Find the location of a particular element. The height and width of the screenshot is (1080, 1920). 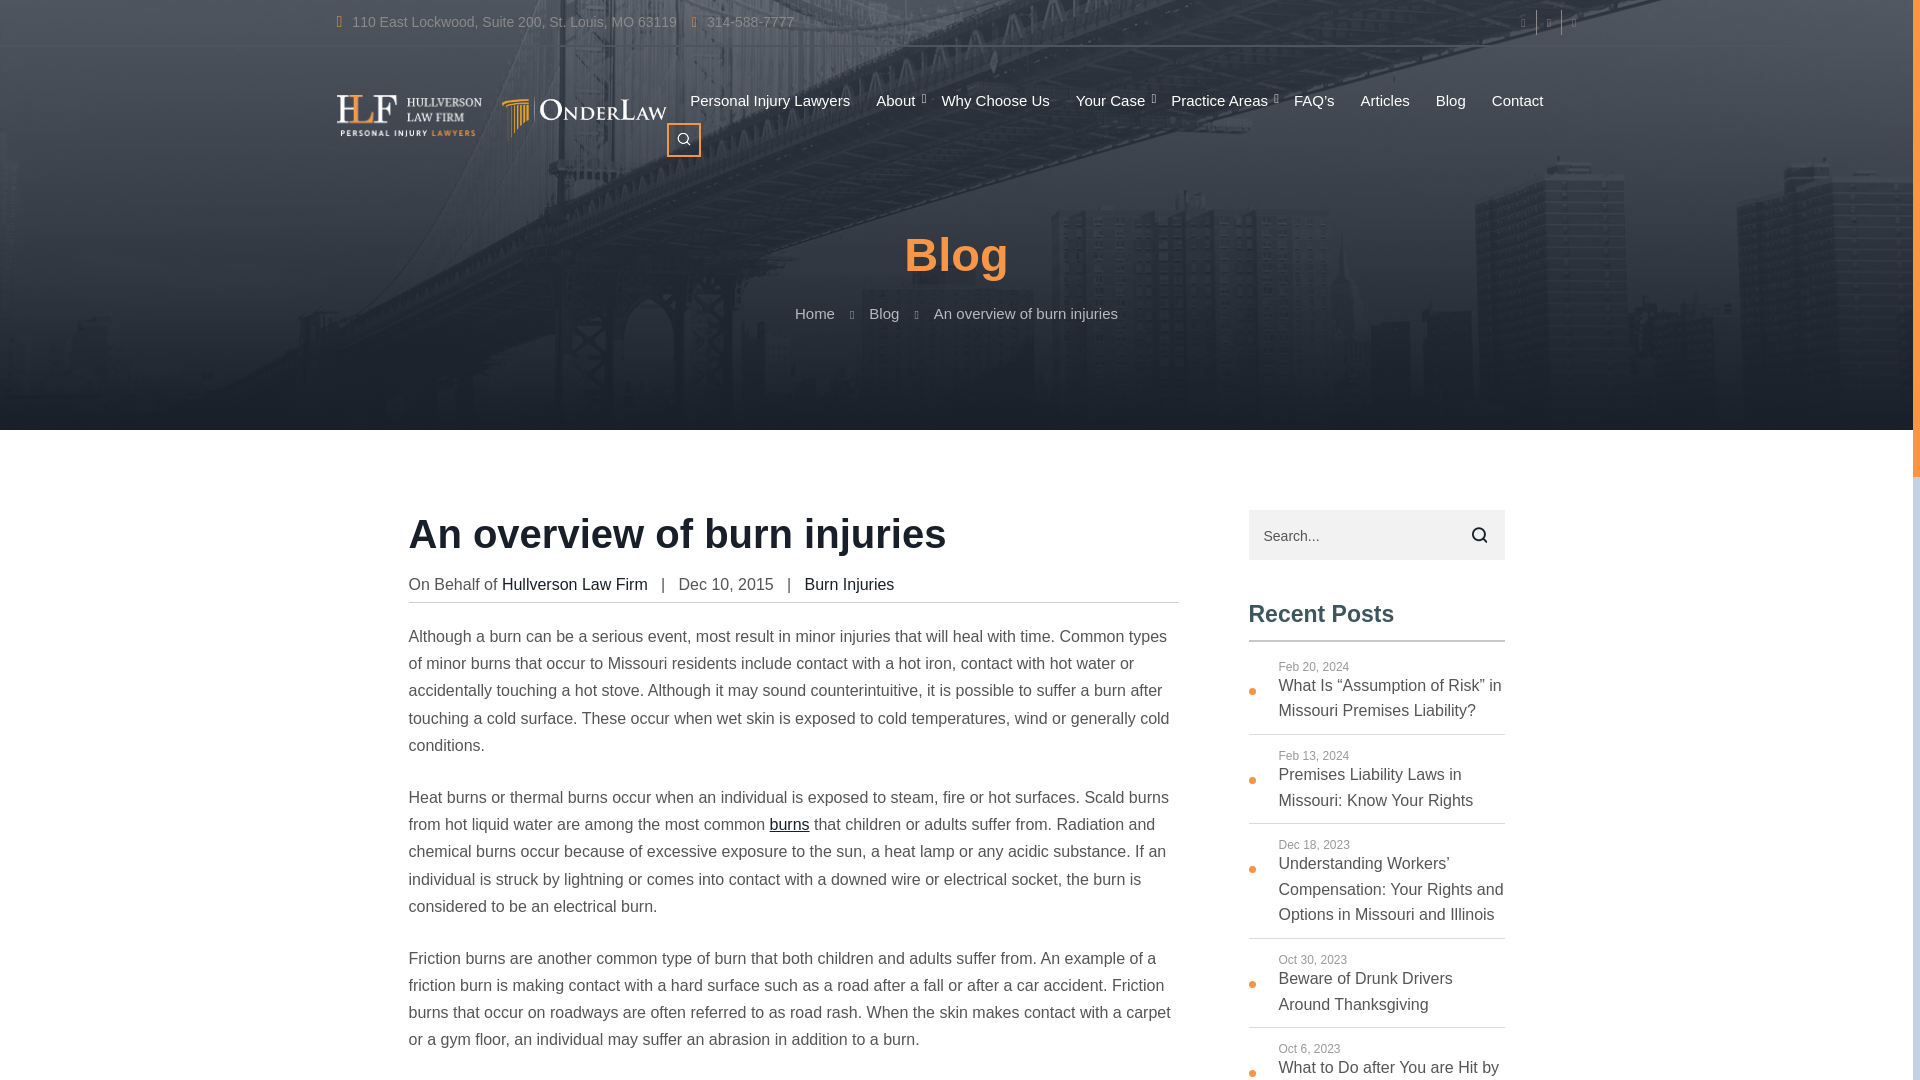

Why Choose Us is located at coordinates (995, 101).